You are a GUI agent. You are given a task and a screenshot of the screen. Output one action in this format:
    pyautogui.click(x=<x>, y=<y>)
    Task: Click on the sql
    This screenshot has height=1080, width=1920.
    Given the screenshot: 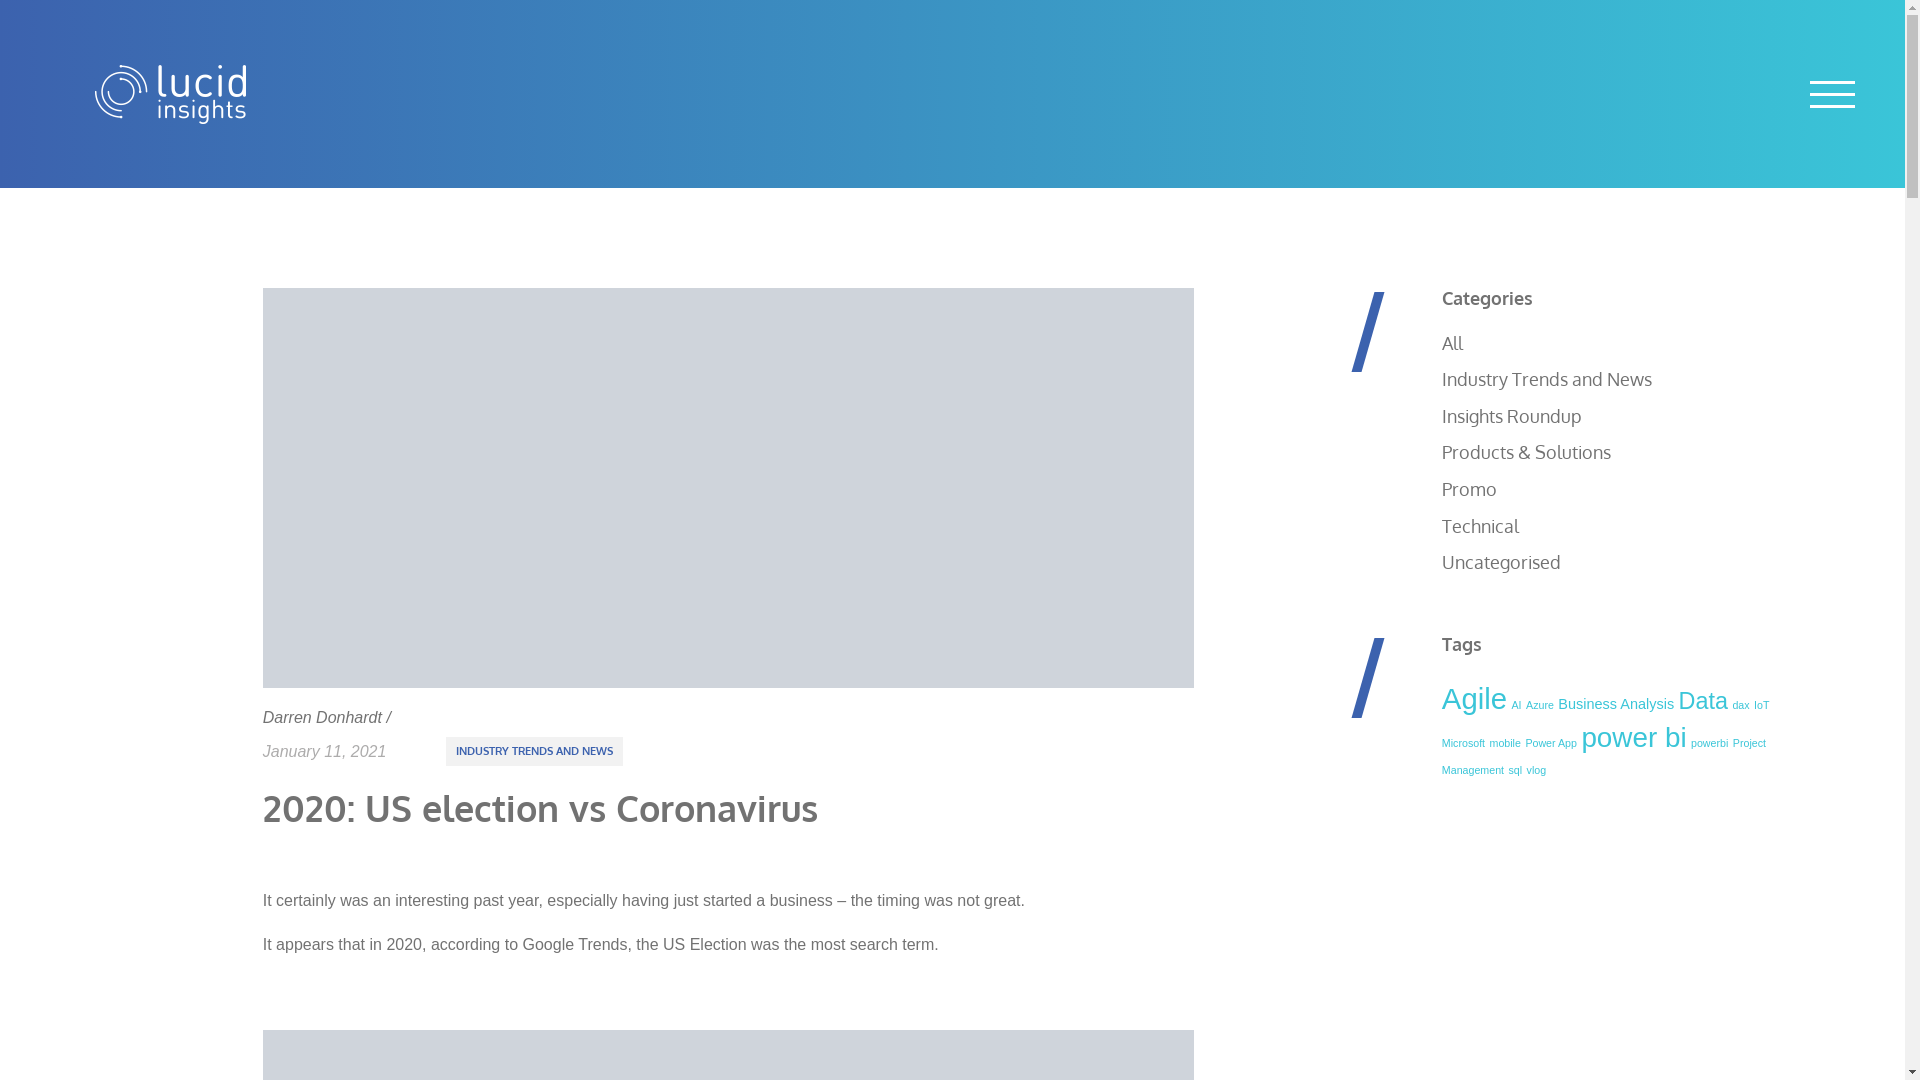 What is the action you would take?
    pyautogui.click(x=1515, y=770)
    